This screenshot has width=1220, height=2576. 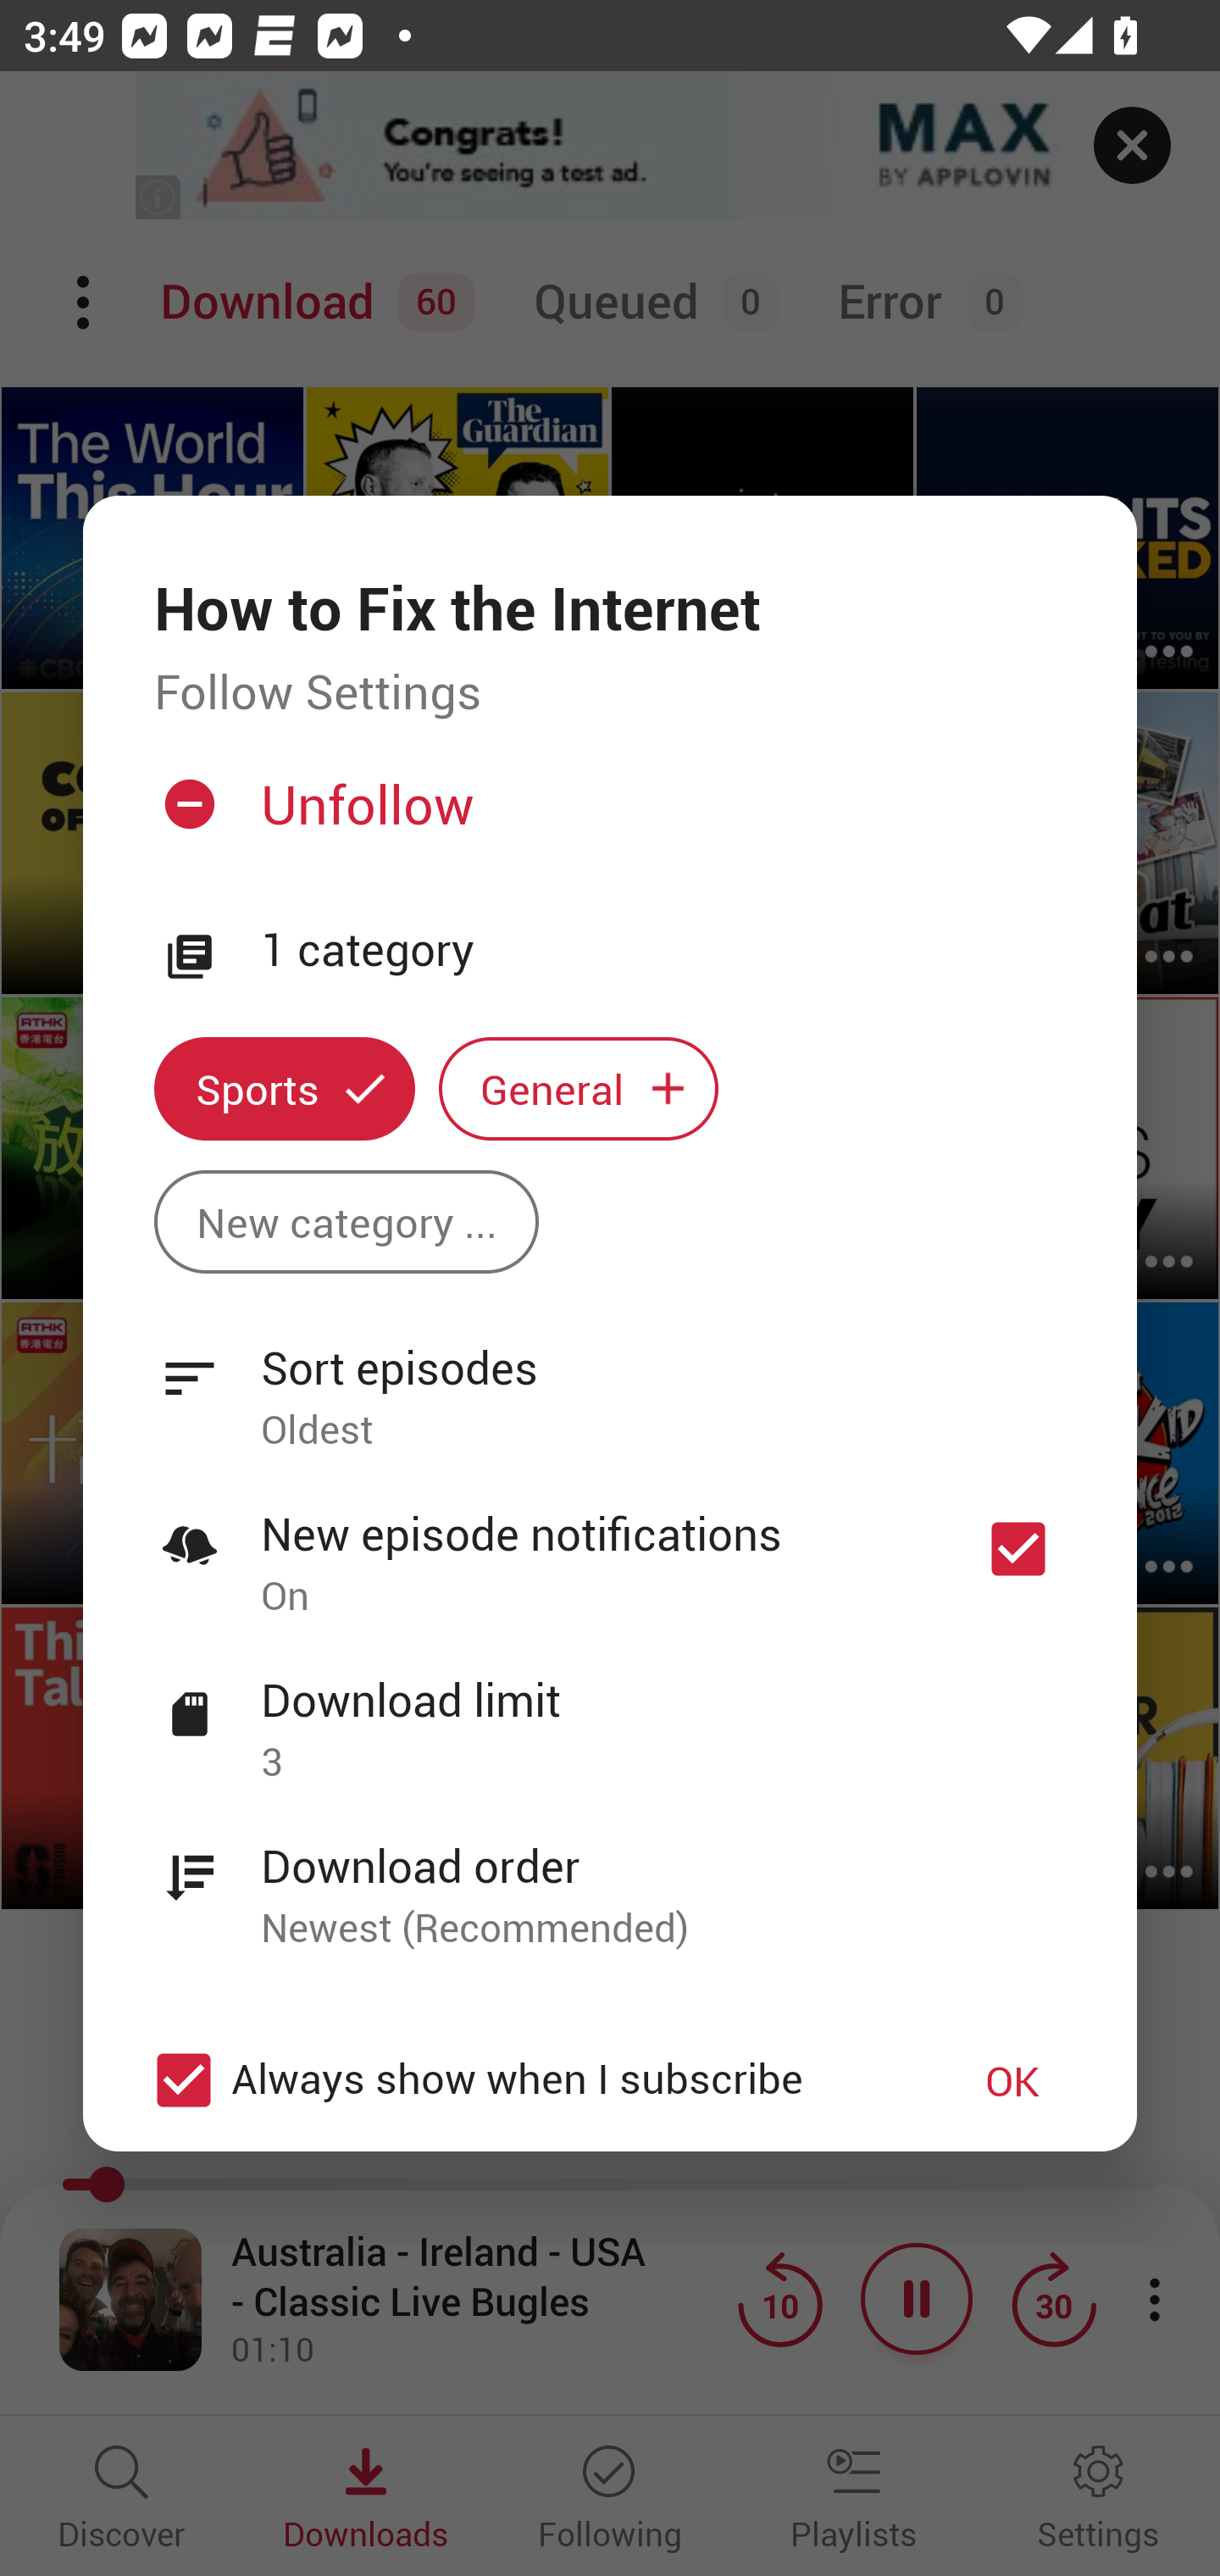 I want to click on Sports, so click(x=284, y=1090).